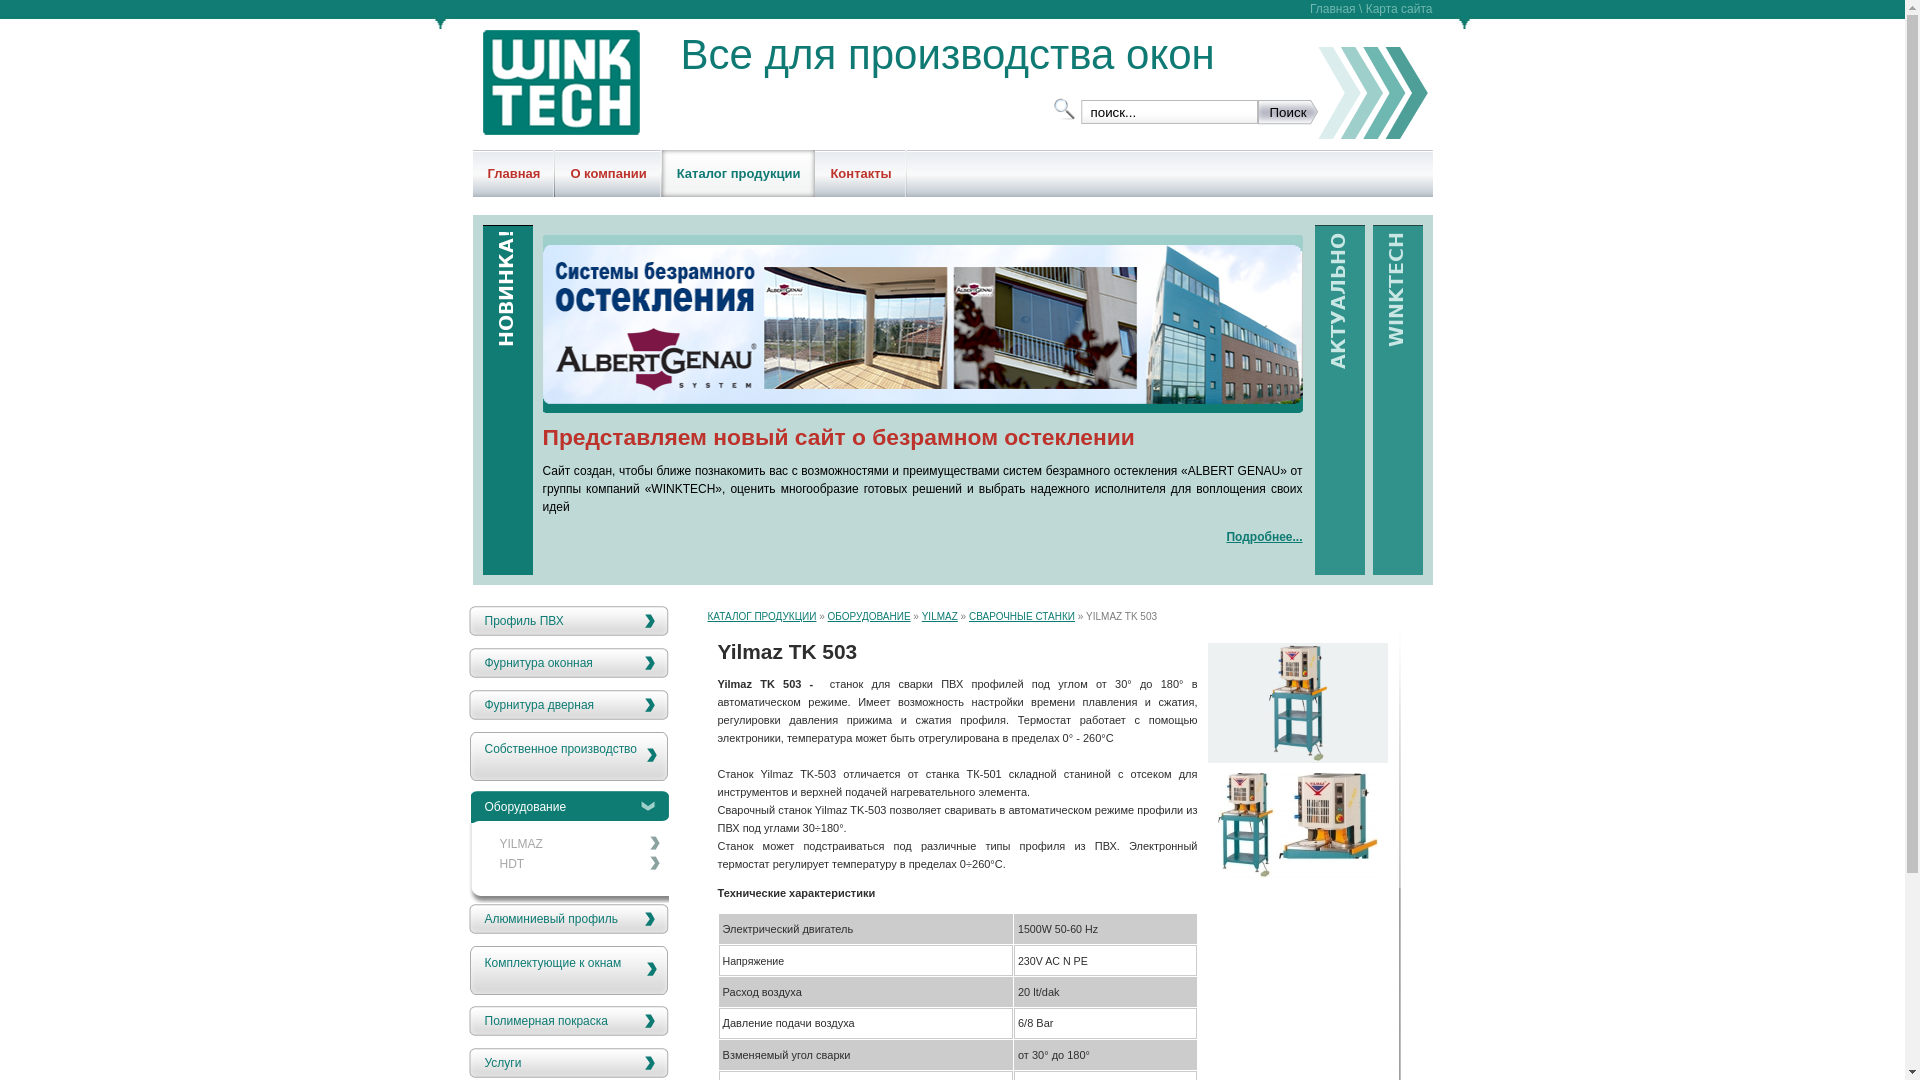 The image size is (1920, 1080). I want to click on YILMAZ, so click(572, 843).